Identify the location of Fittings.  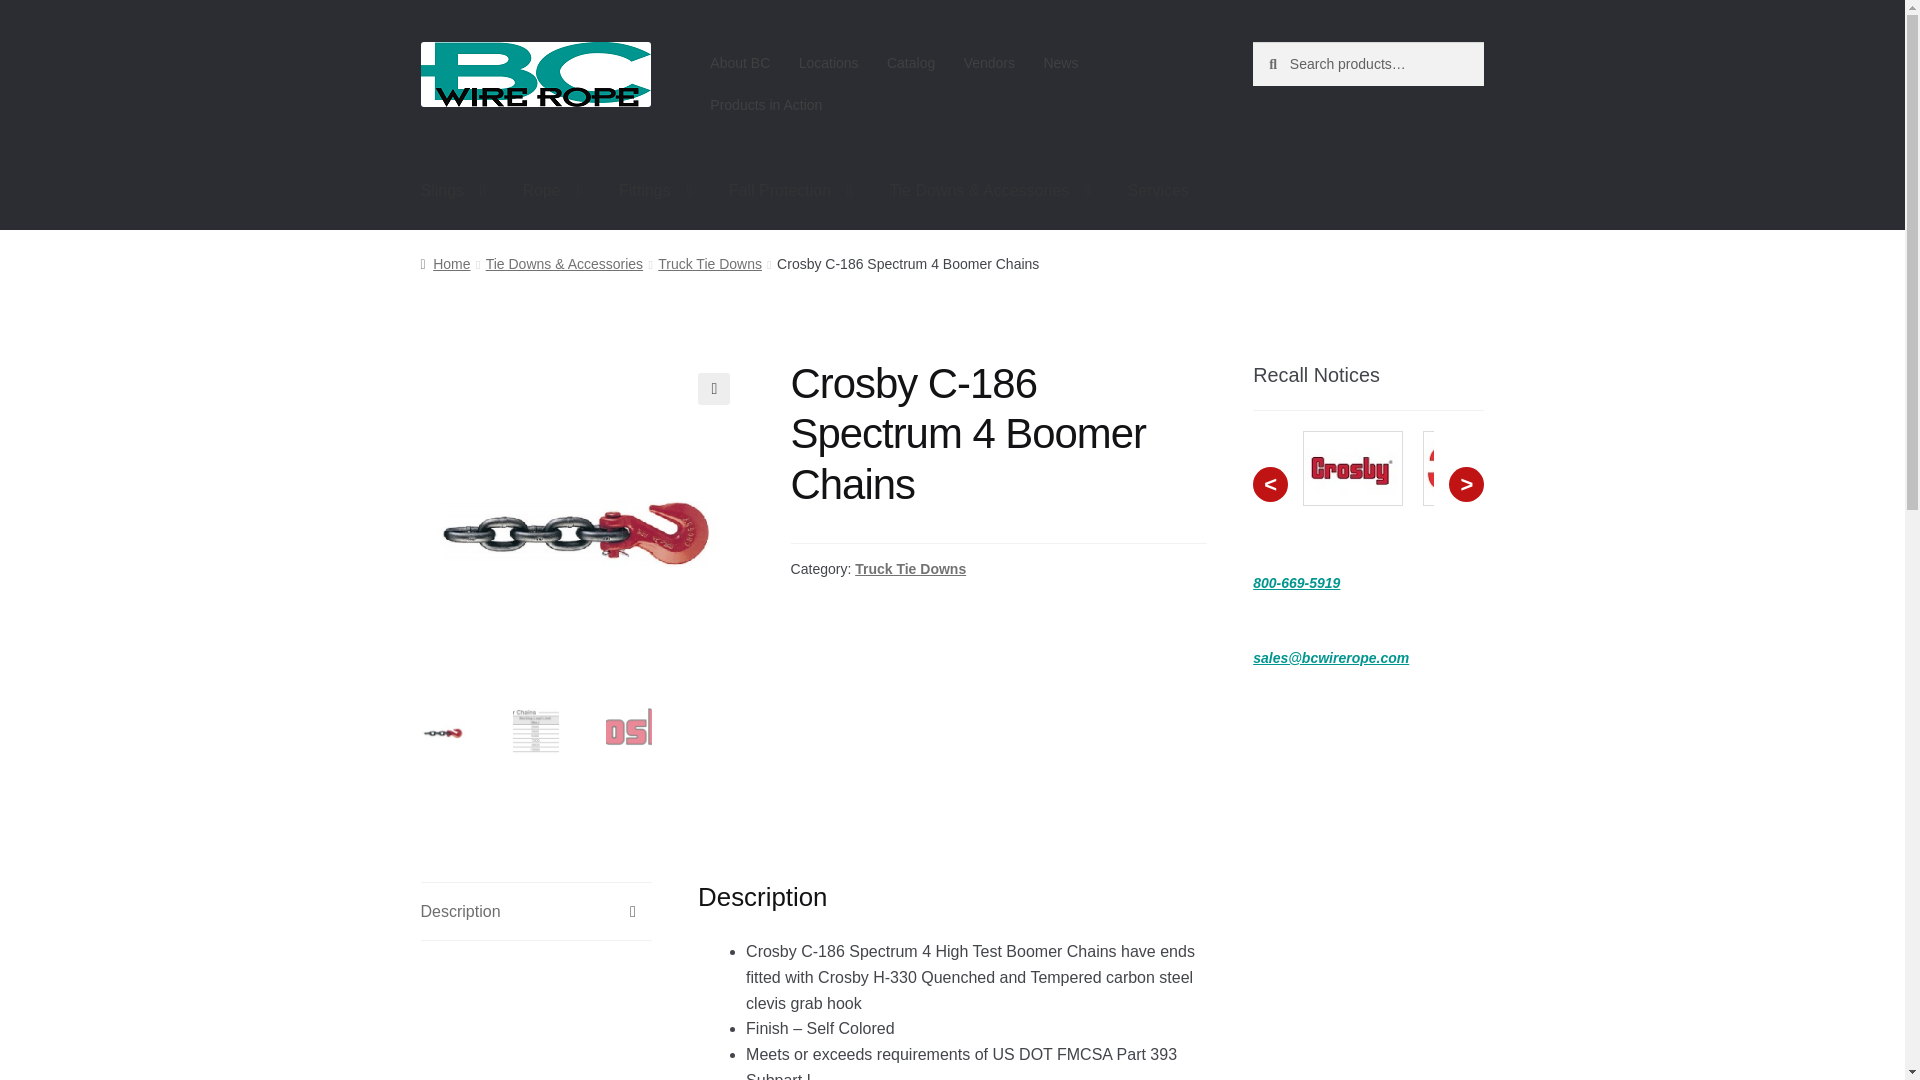
(655, 191).